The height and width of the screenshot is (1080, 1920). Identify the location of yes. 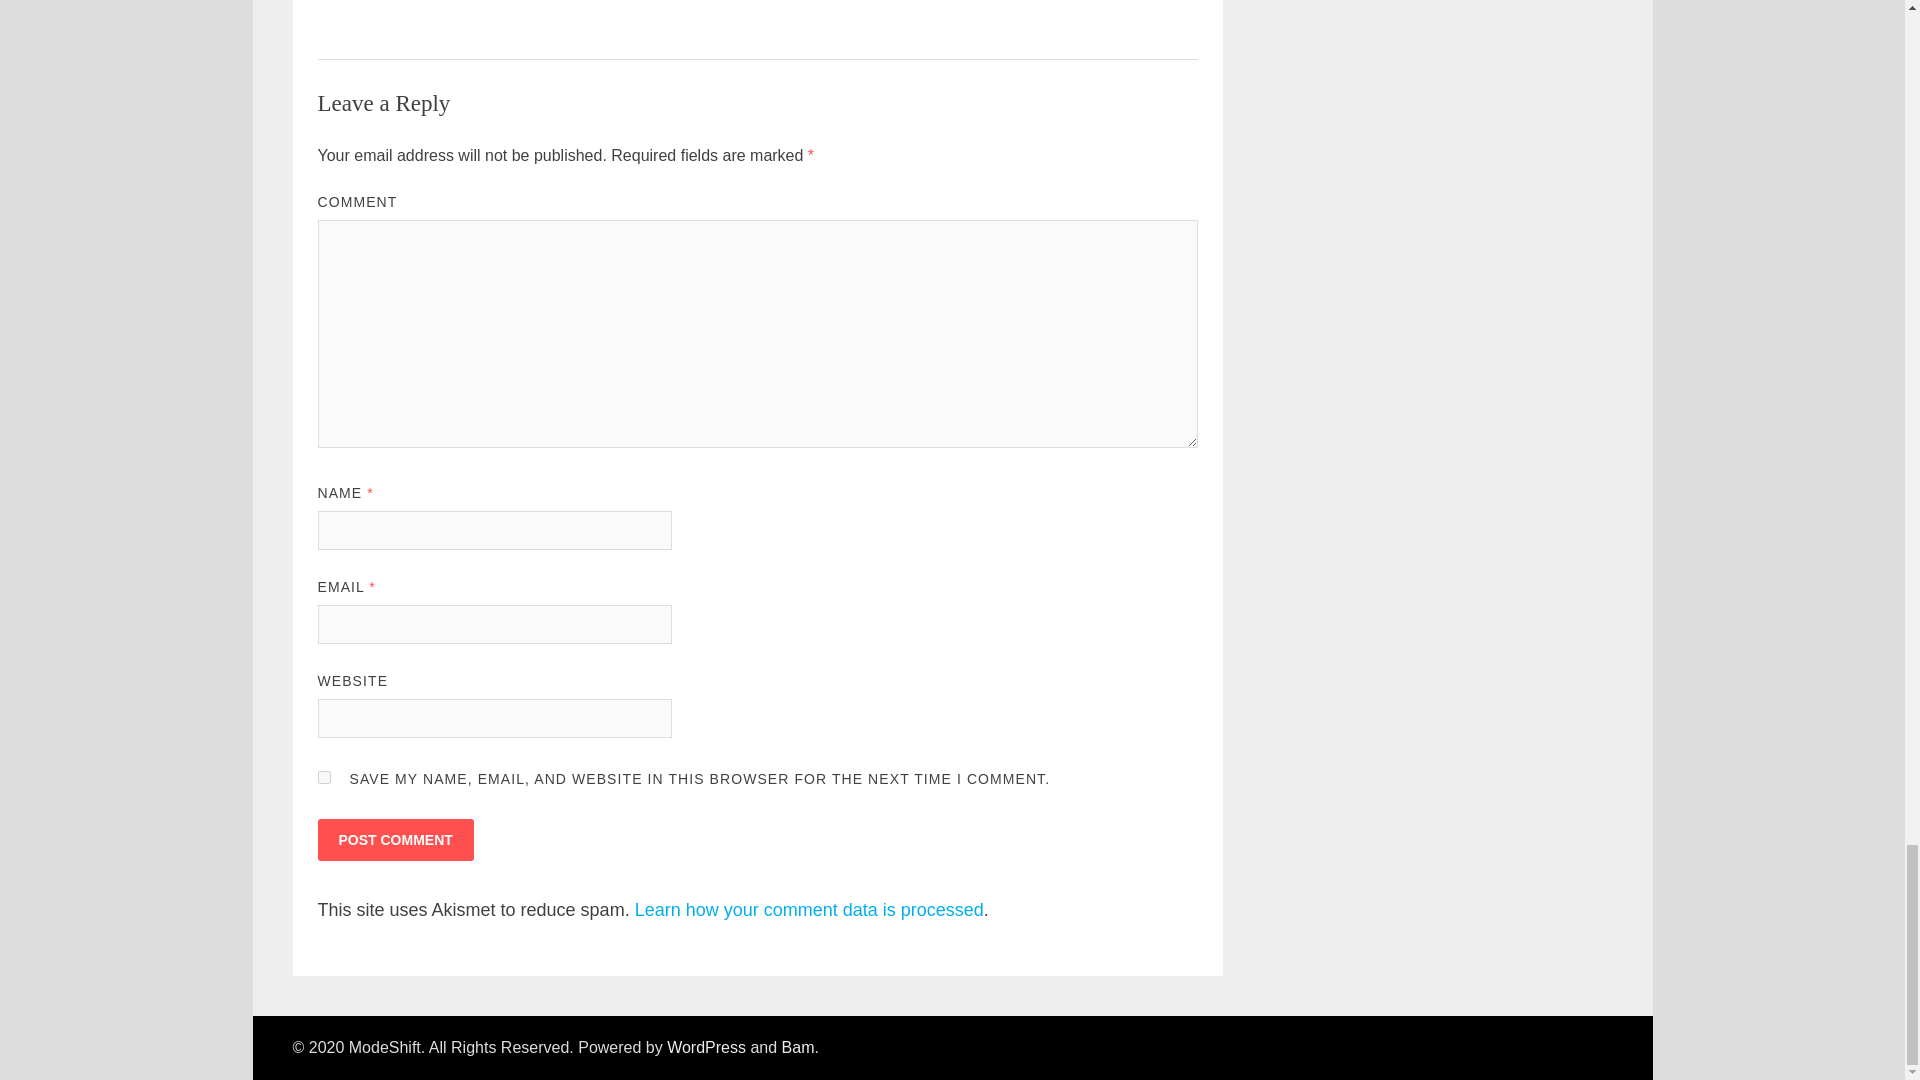
(324, 778).